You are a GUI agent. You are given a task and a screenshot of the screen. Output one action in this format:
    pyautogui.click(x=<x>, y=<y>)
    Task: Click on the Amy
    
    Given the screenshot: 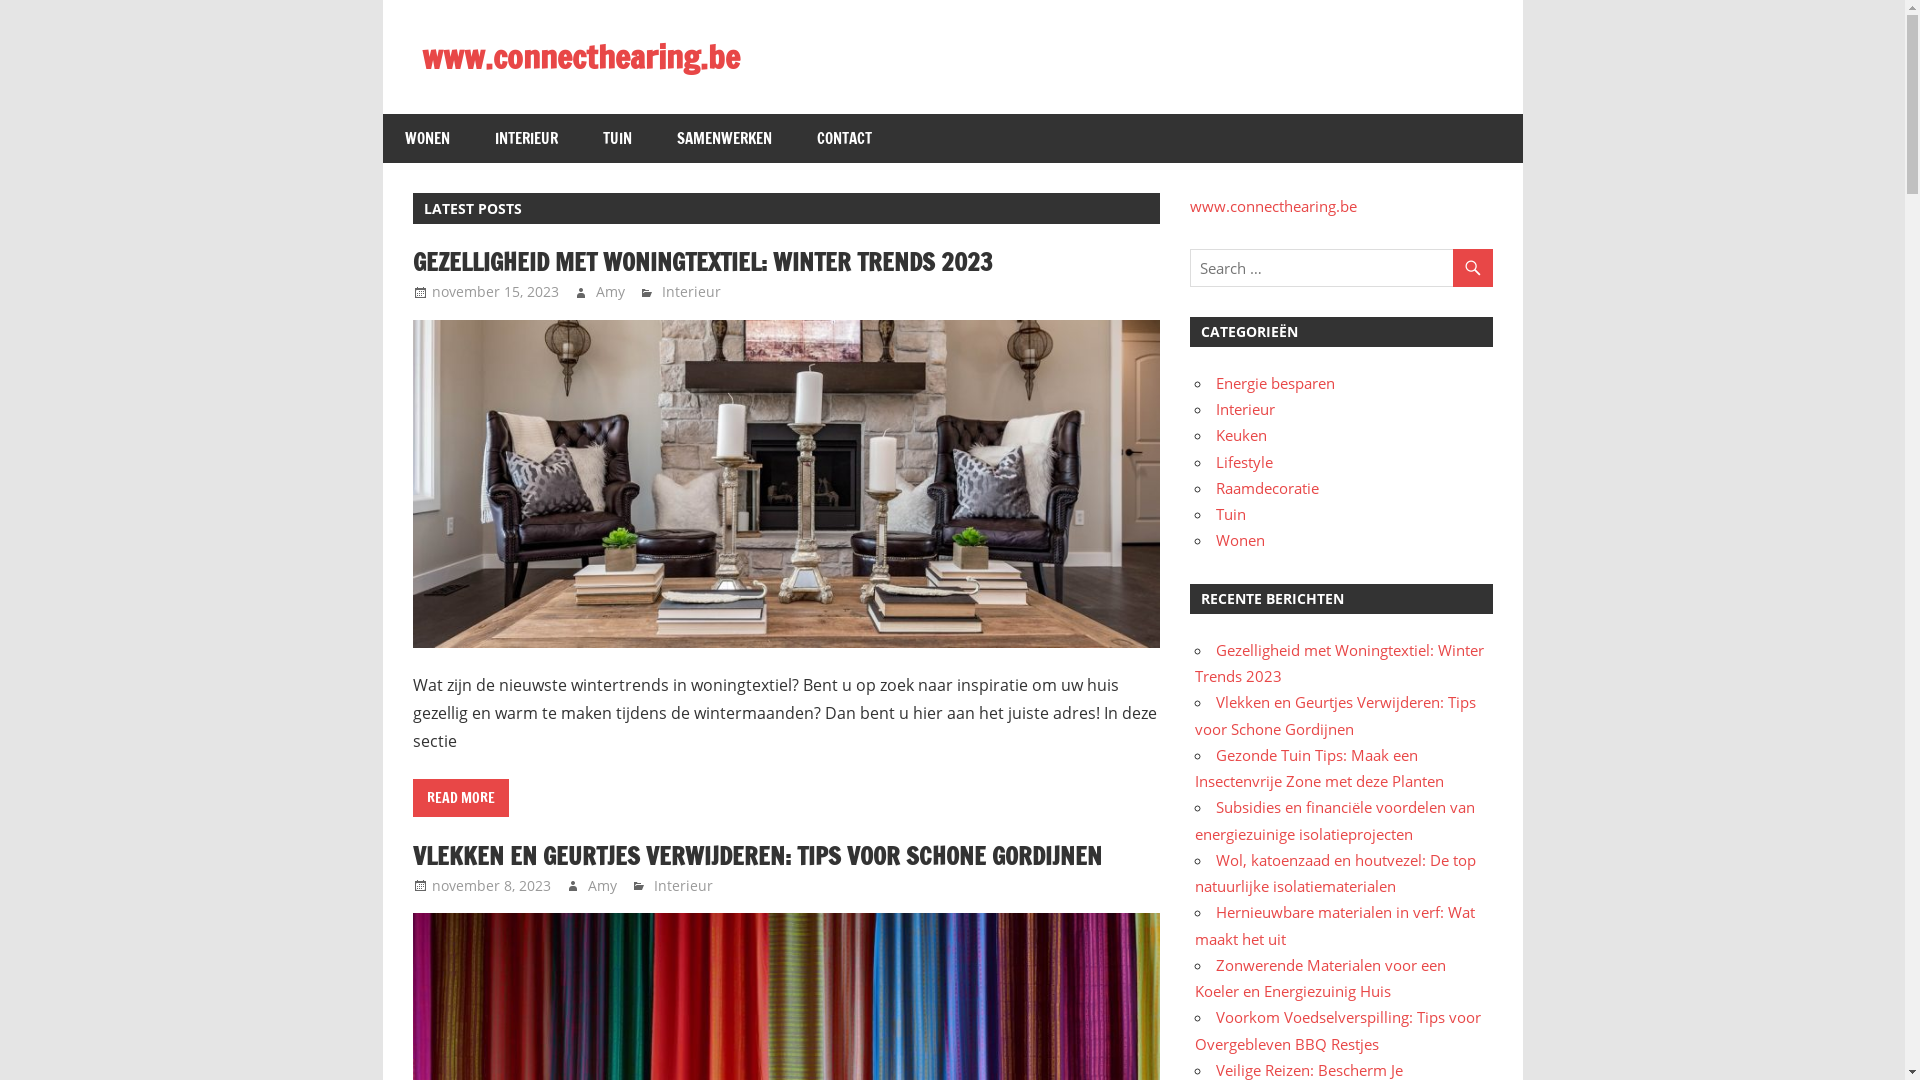 What is the action you would take?
    pyautogui.click(x=610, y=292)
    